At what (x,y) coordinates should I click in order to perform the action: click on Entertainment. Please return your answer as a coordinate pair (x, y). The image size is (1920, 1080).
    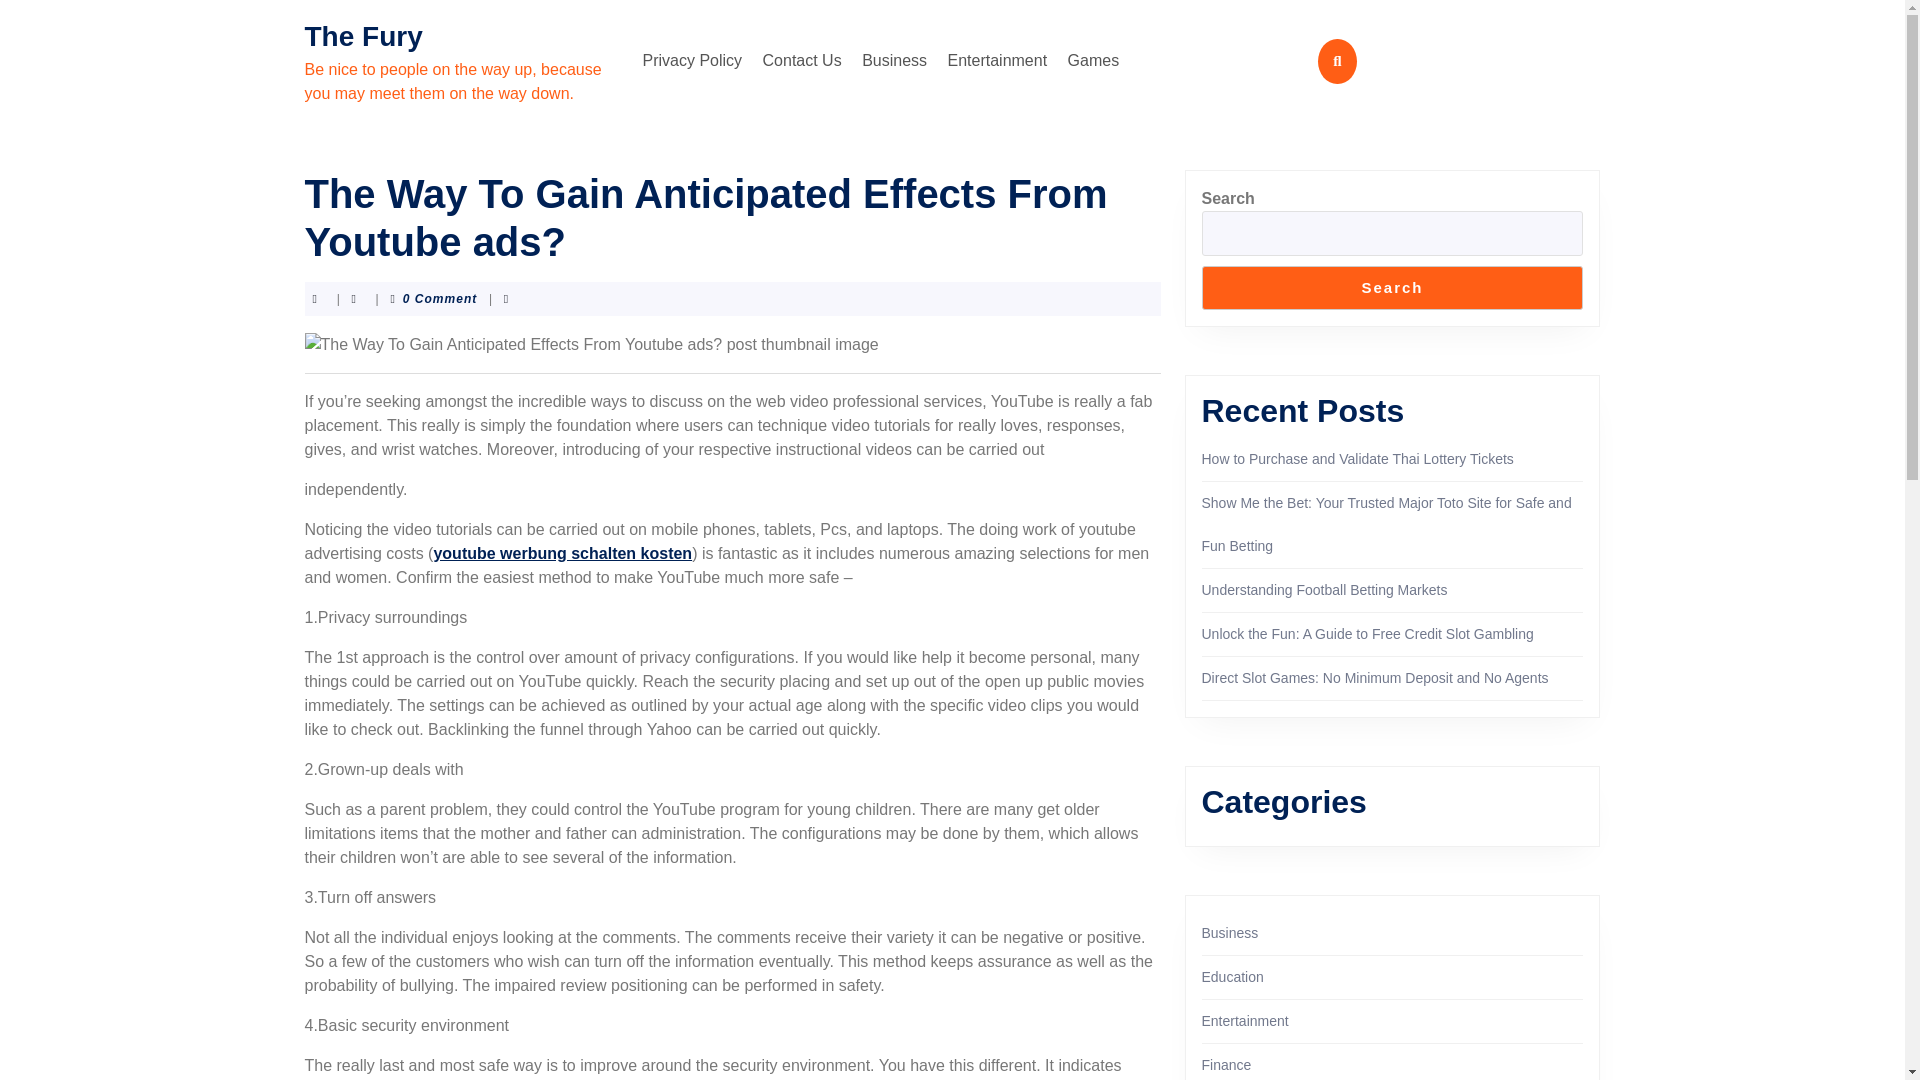
    Looking at the image, I should click on (998, 61).